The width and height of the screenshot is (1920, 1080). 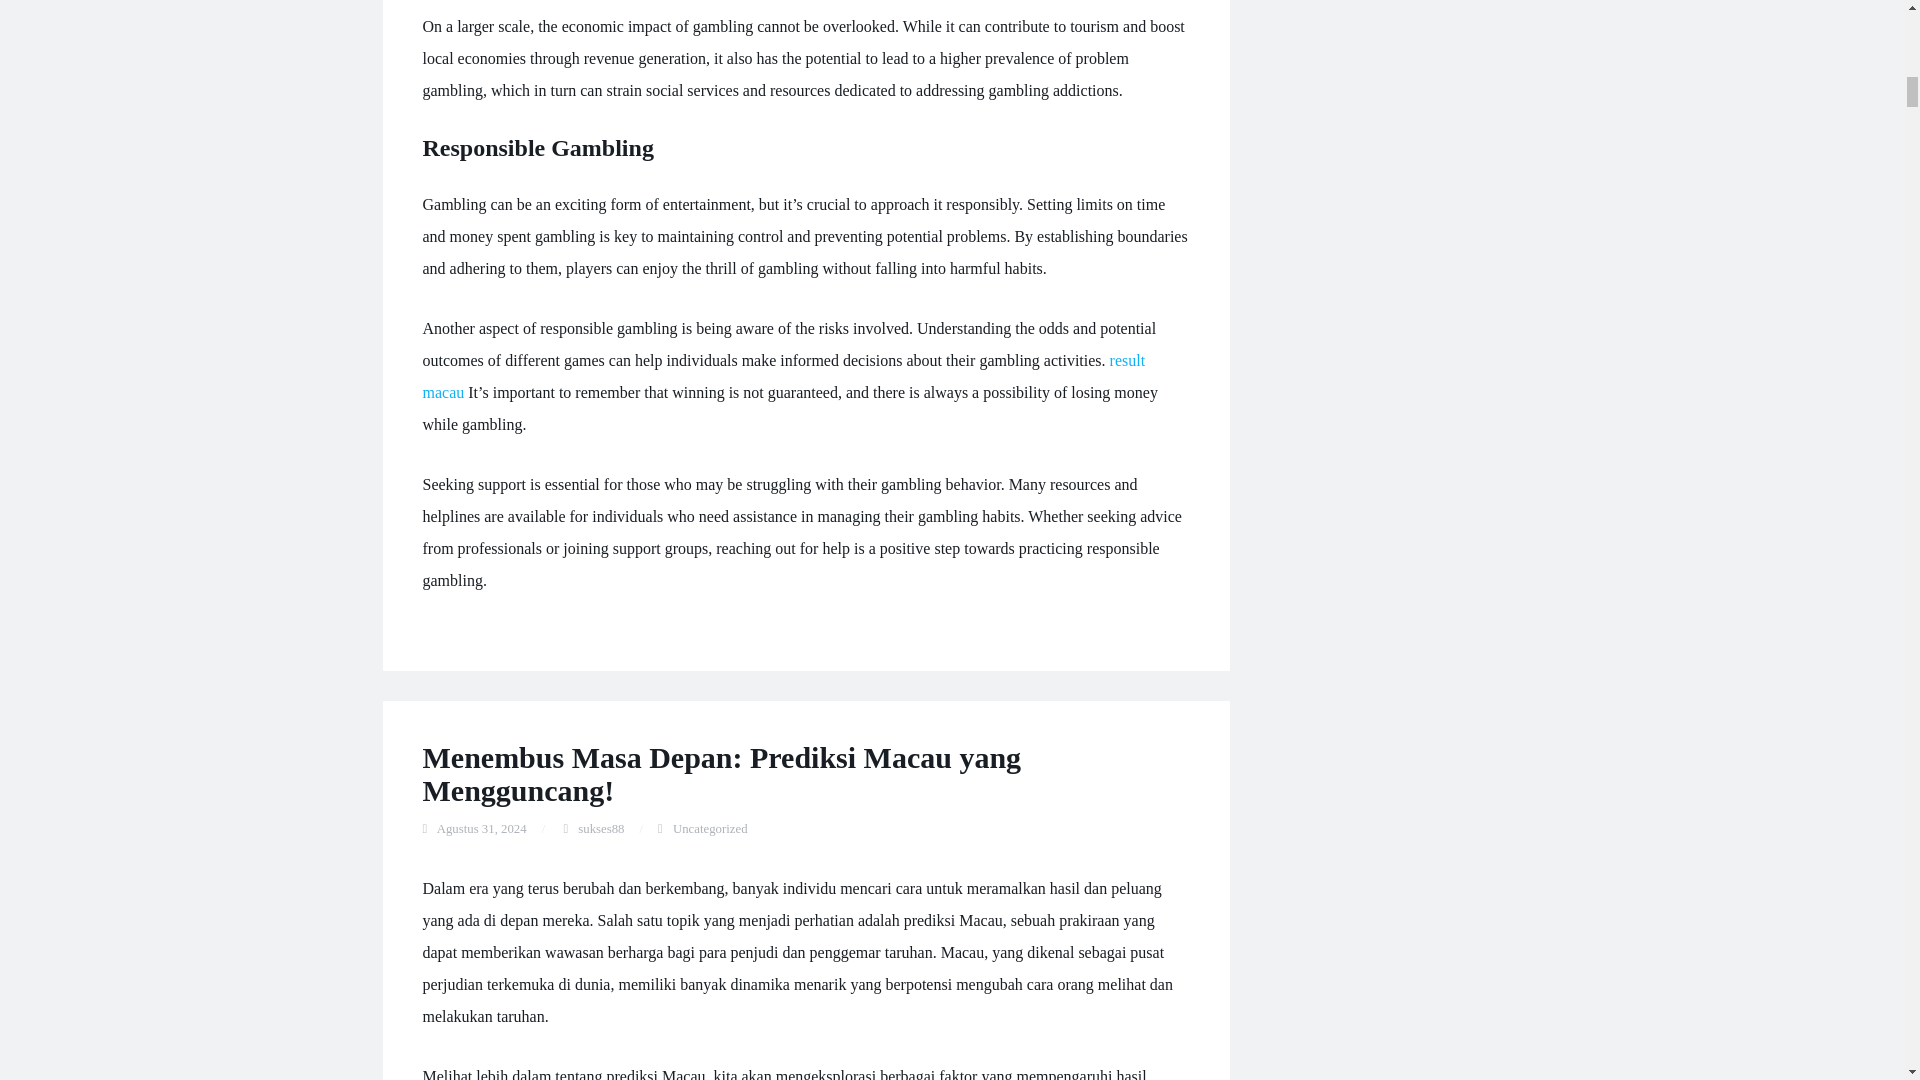 What do you see at coordinates (722, 773) in the screenshot?
I see `Menembus Masa Depan: Prediksi Macau yang Mengguncang!` at bounding box center [722, 773].